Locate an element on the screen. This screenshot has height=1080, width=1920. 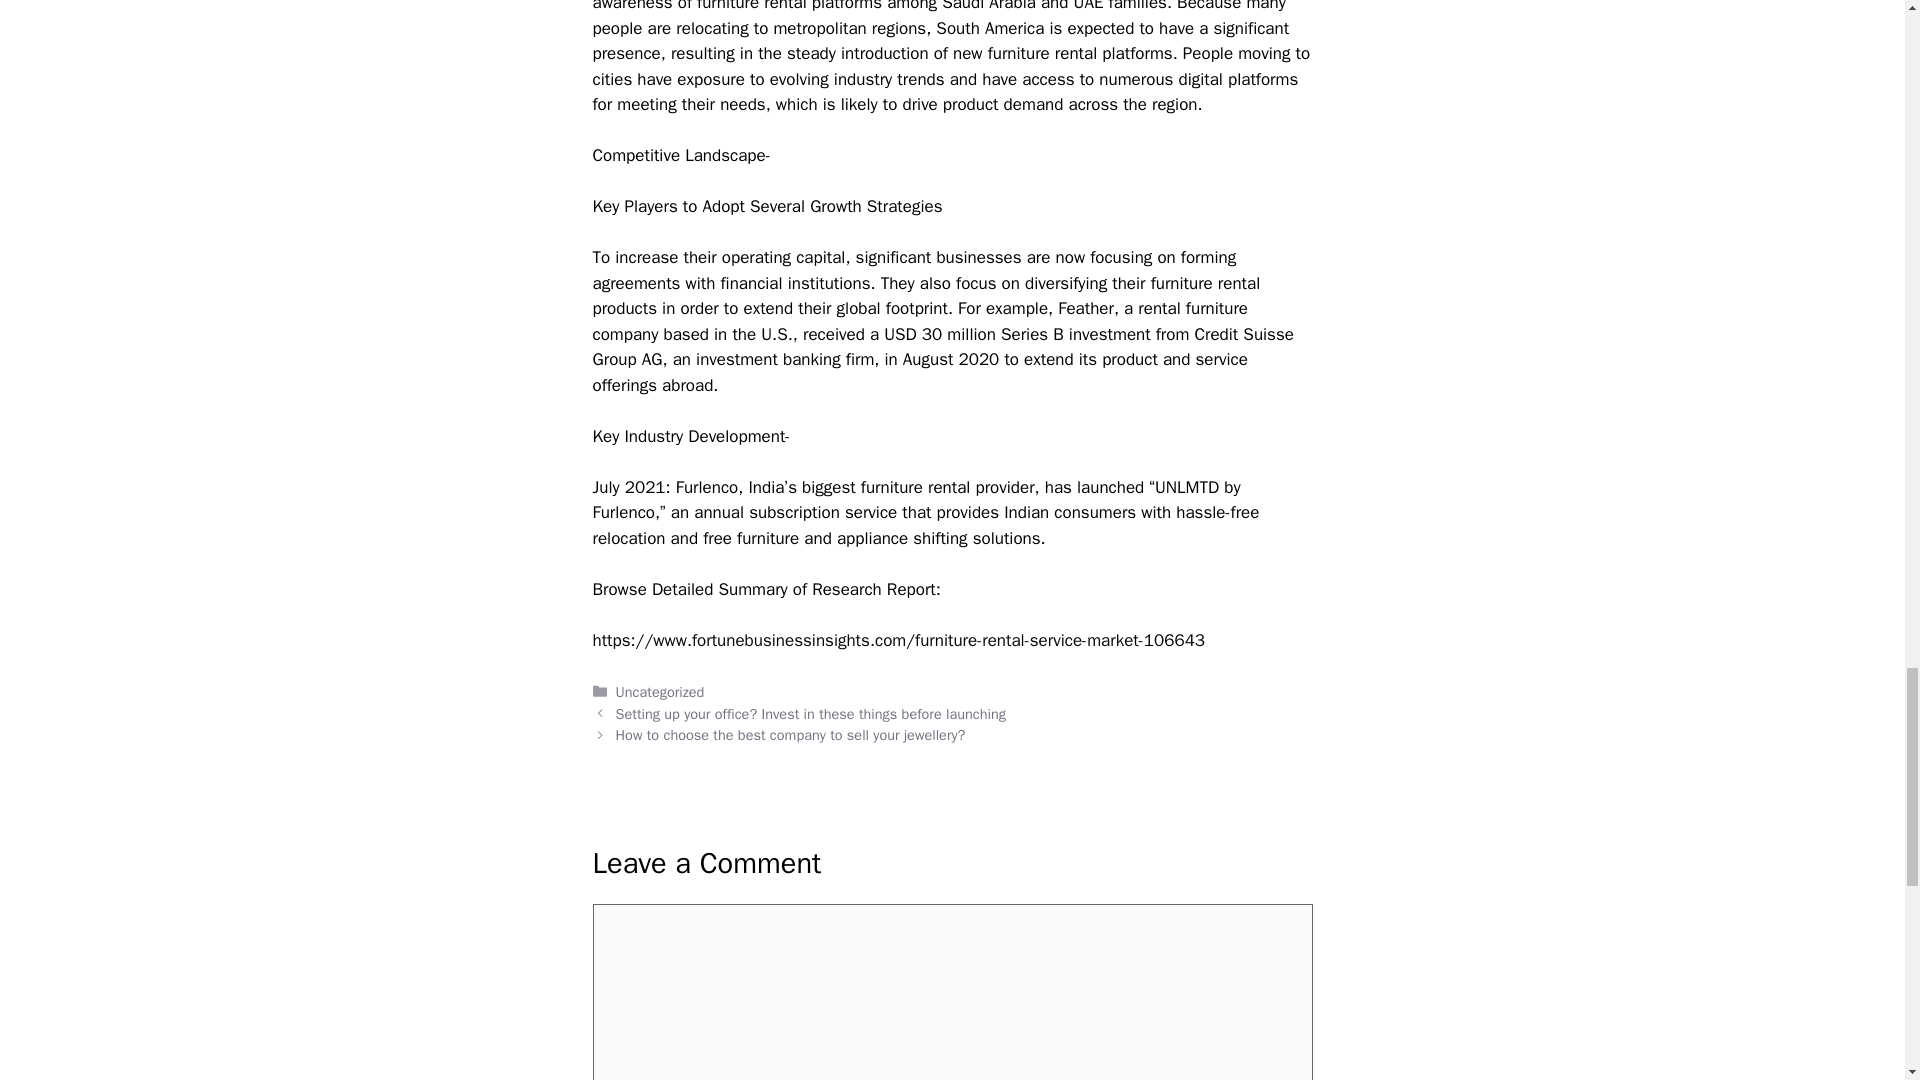
Uncategorized is located at coordinates (660, 691).